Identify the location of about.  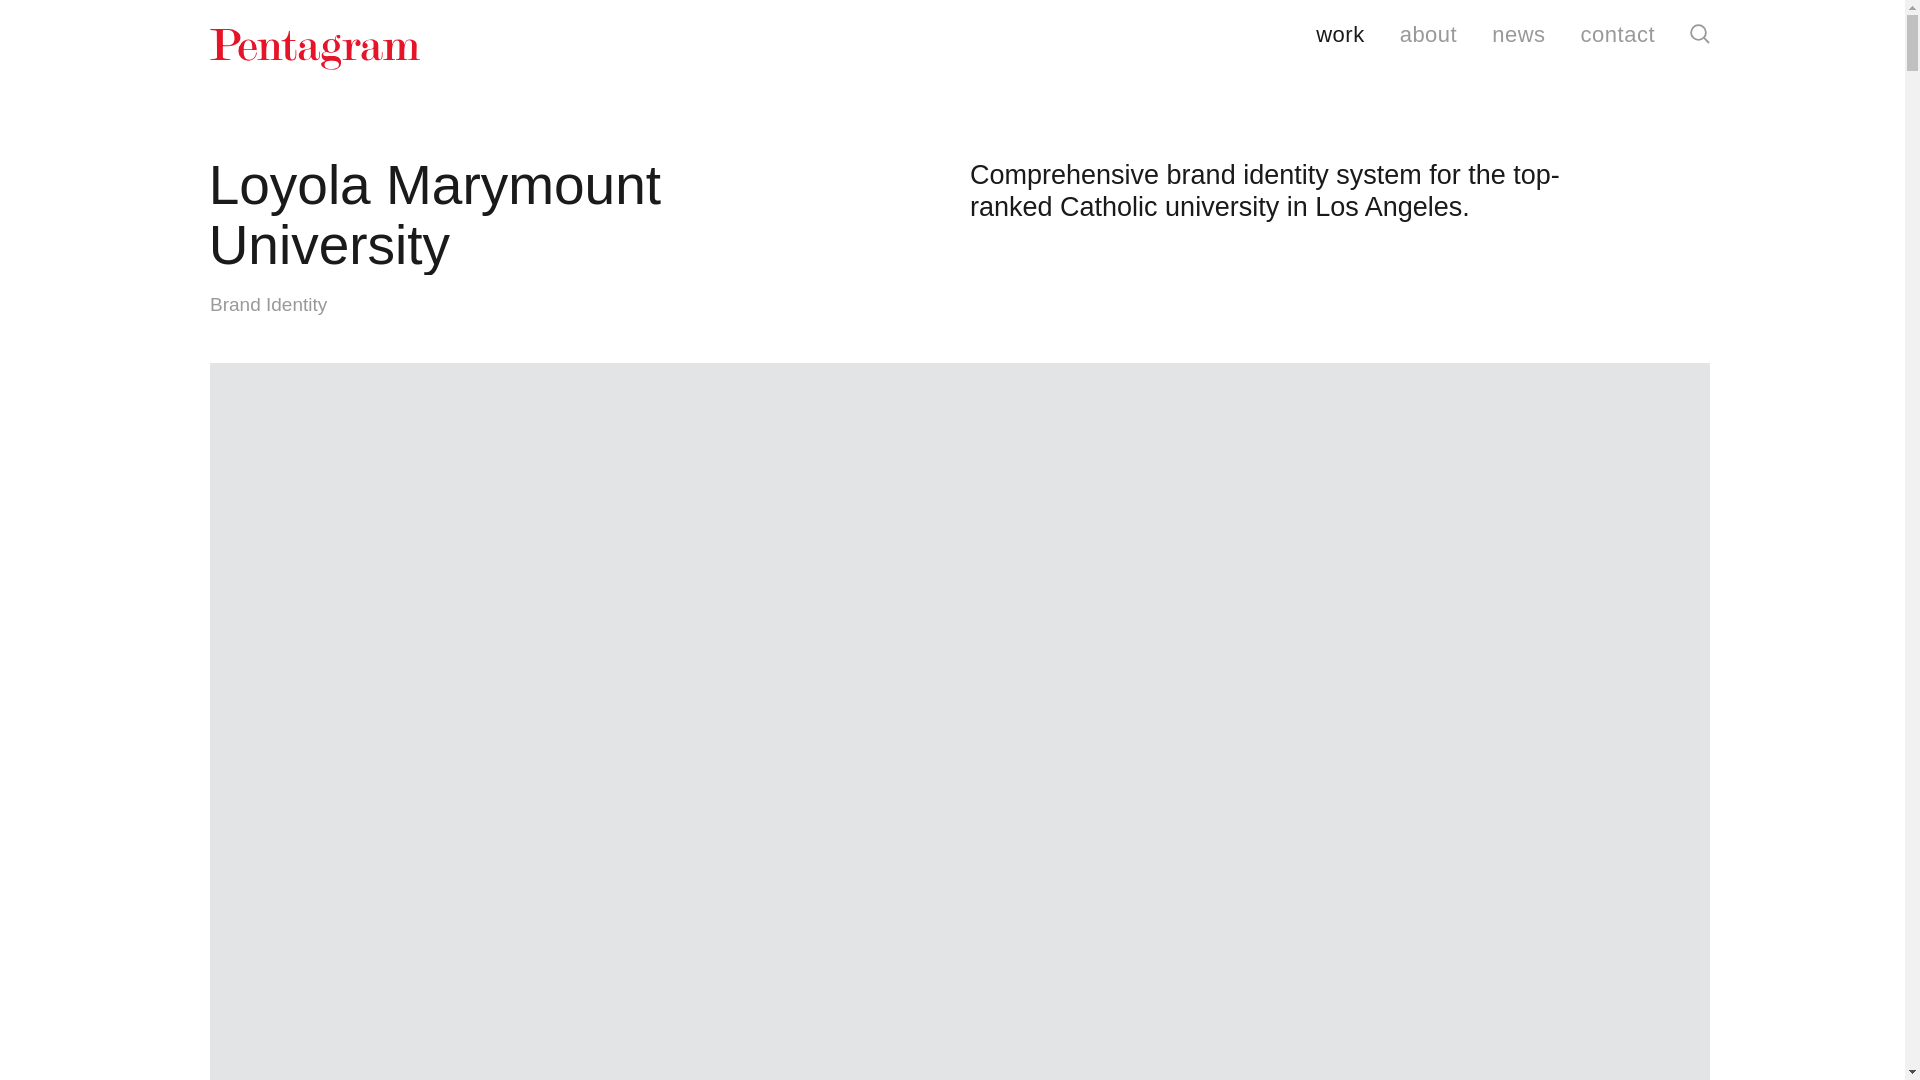
(1428, 35).